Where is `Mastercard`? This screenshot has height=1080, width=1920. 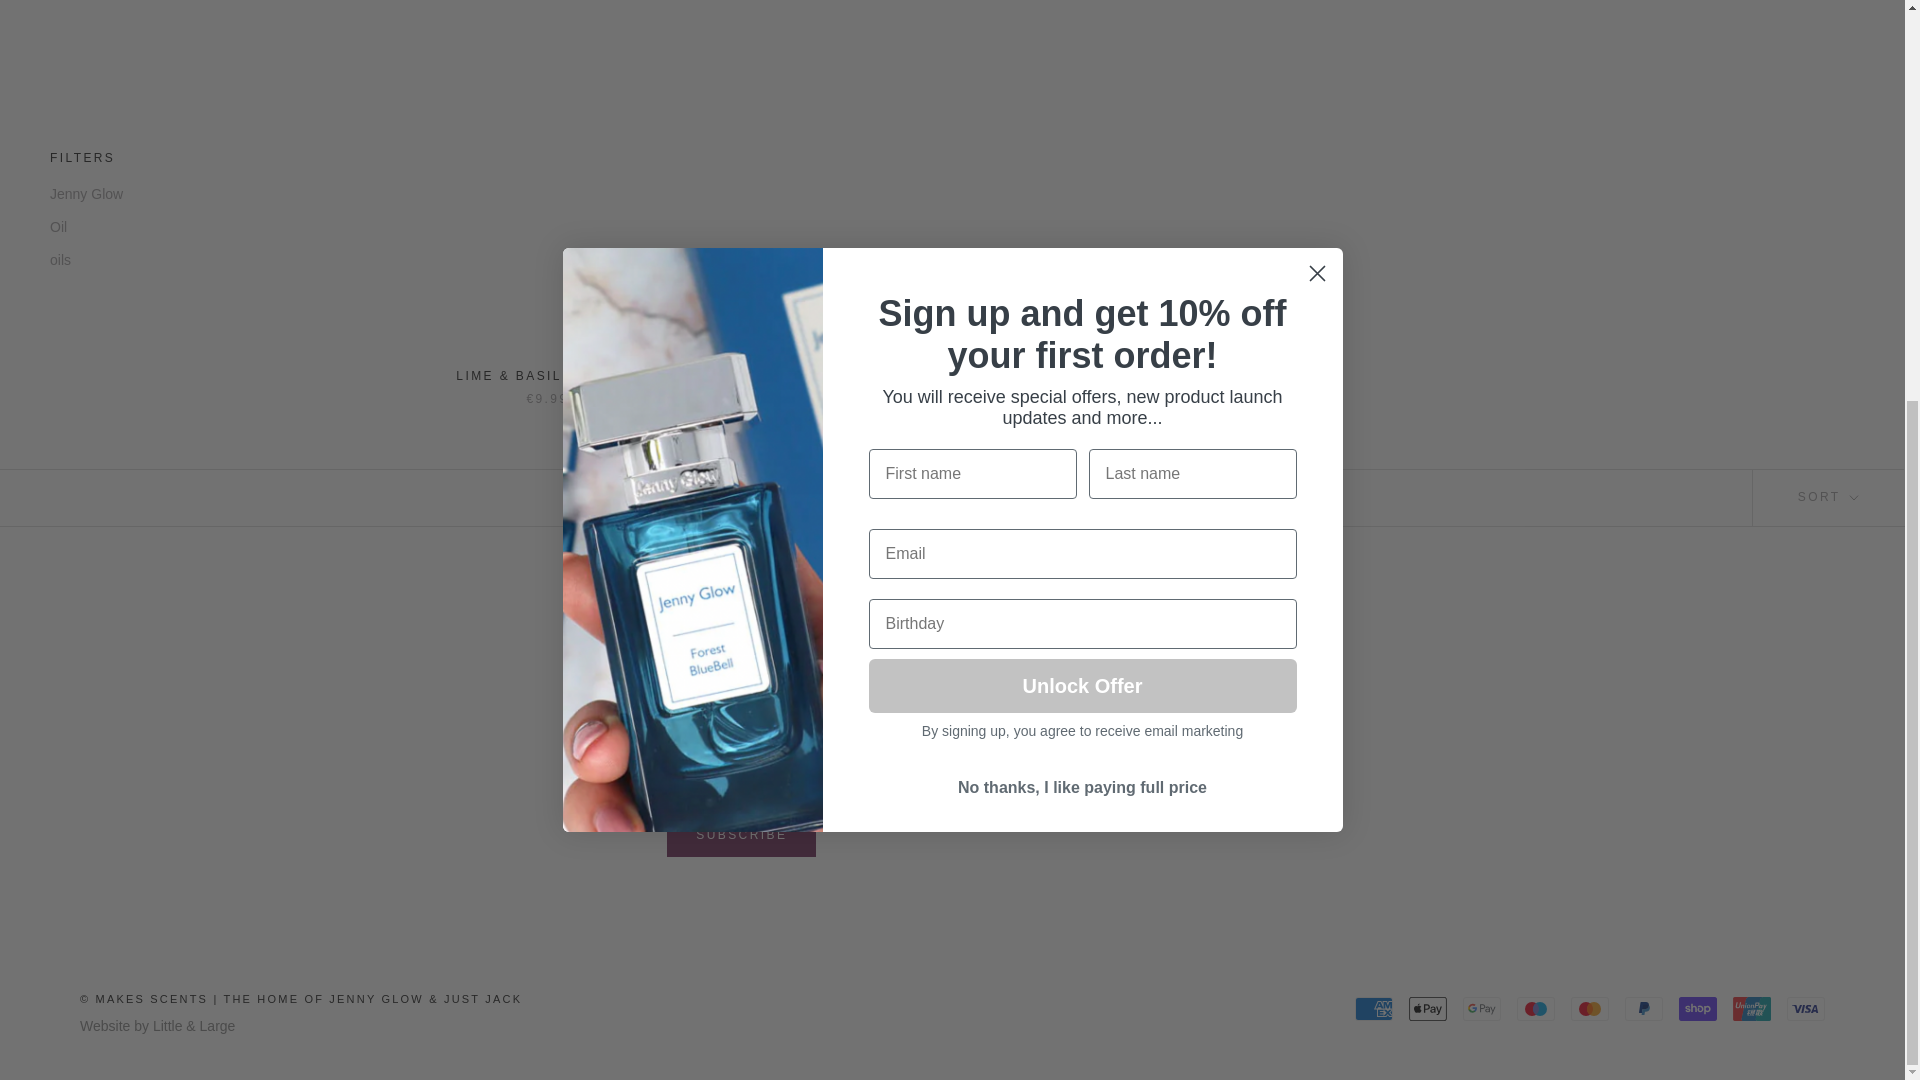
Mastercard is located at coordinates (1589, 1008).